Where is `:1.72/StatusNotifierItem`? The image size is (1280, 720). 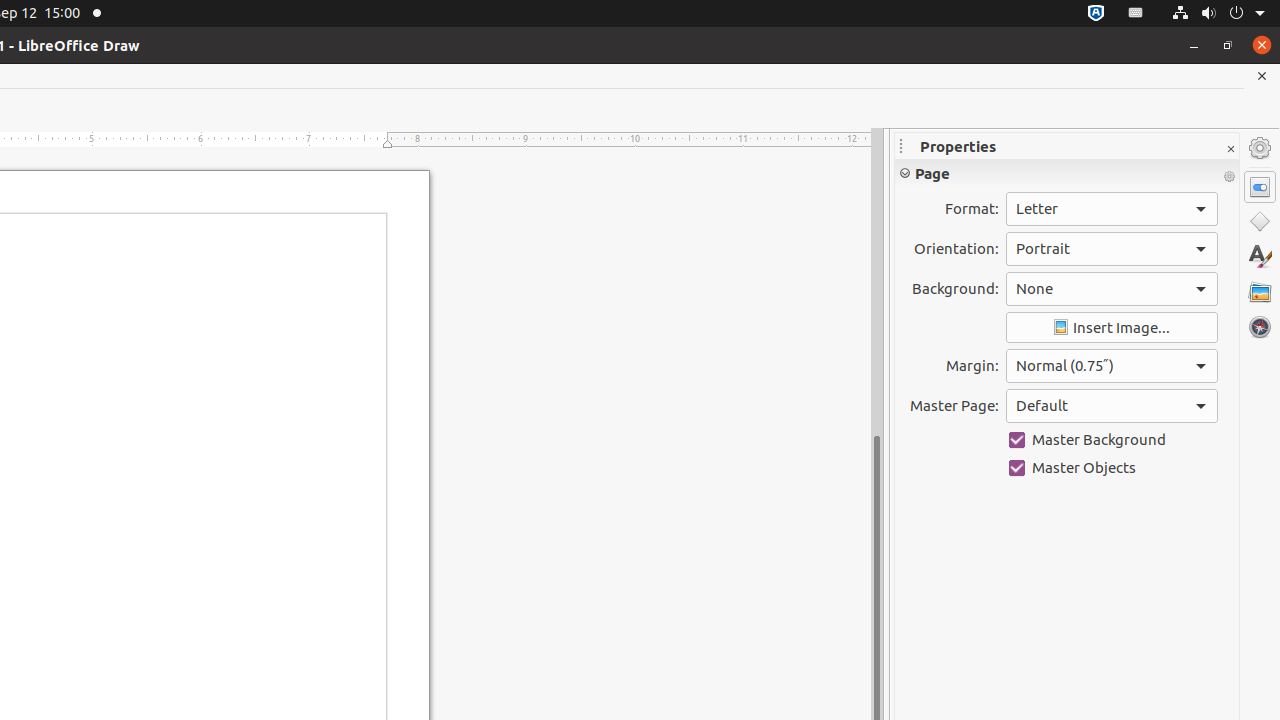 :1.72/StatusNotifierItem is located at coordinates (1096, 14).